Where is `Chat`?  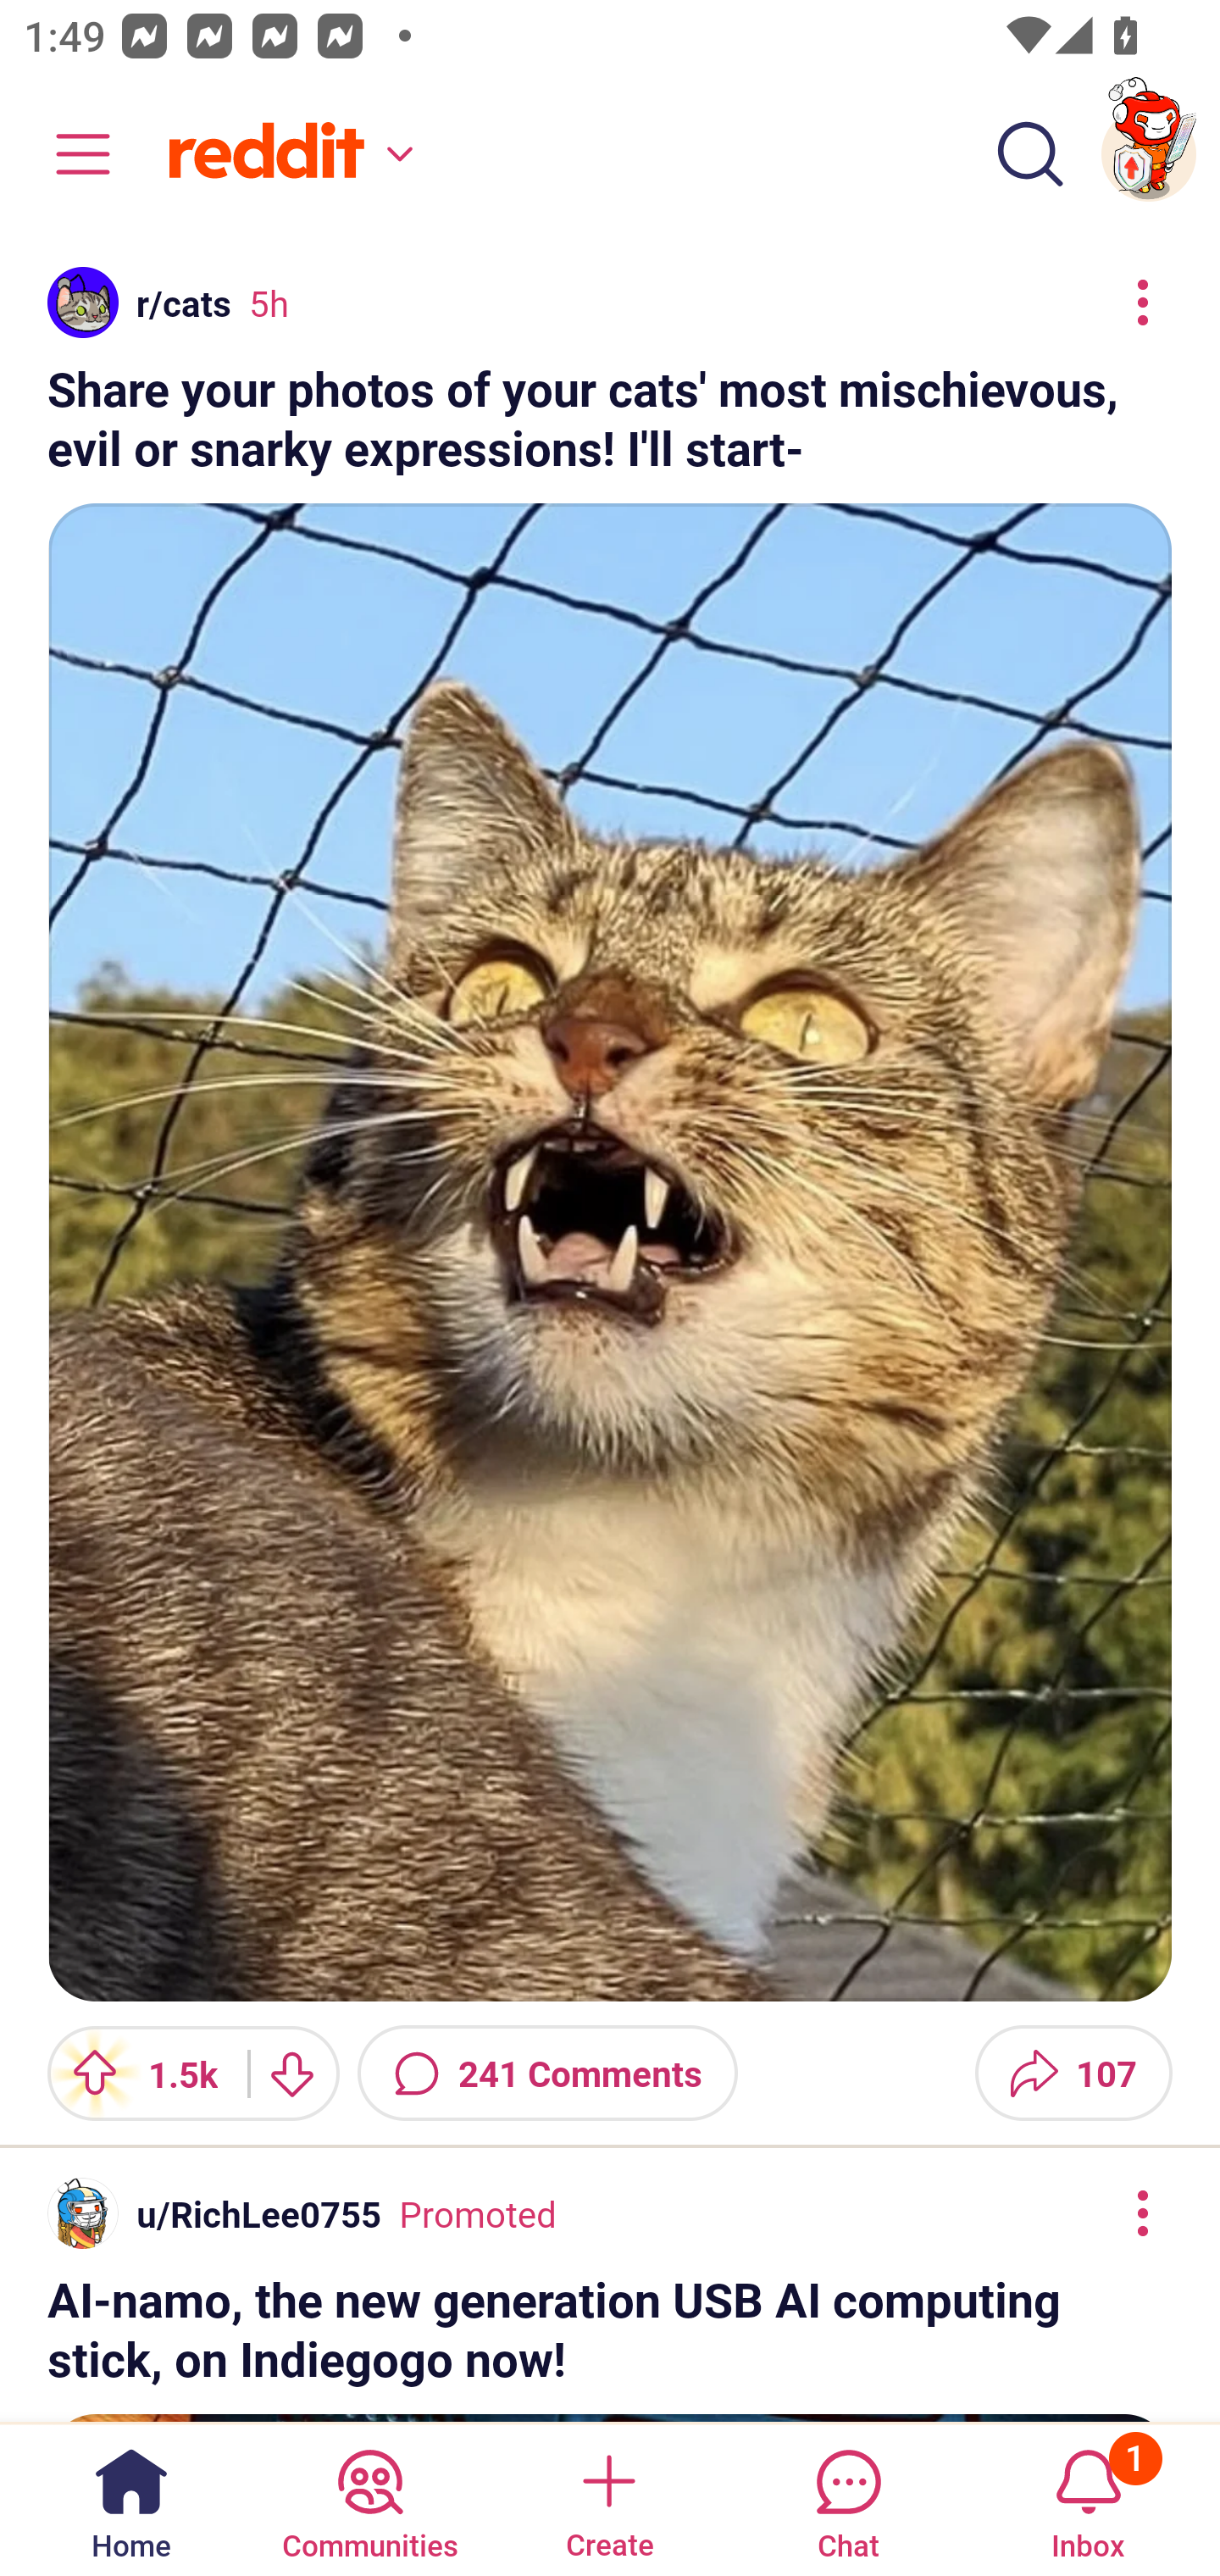 Chat is located at coordinates (848, 2498).